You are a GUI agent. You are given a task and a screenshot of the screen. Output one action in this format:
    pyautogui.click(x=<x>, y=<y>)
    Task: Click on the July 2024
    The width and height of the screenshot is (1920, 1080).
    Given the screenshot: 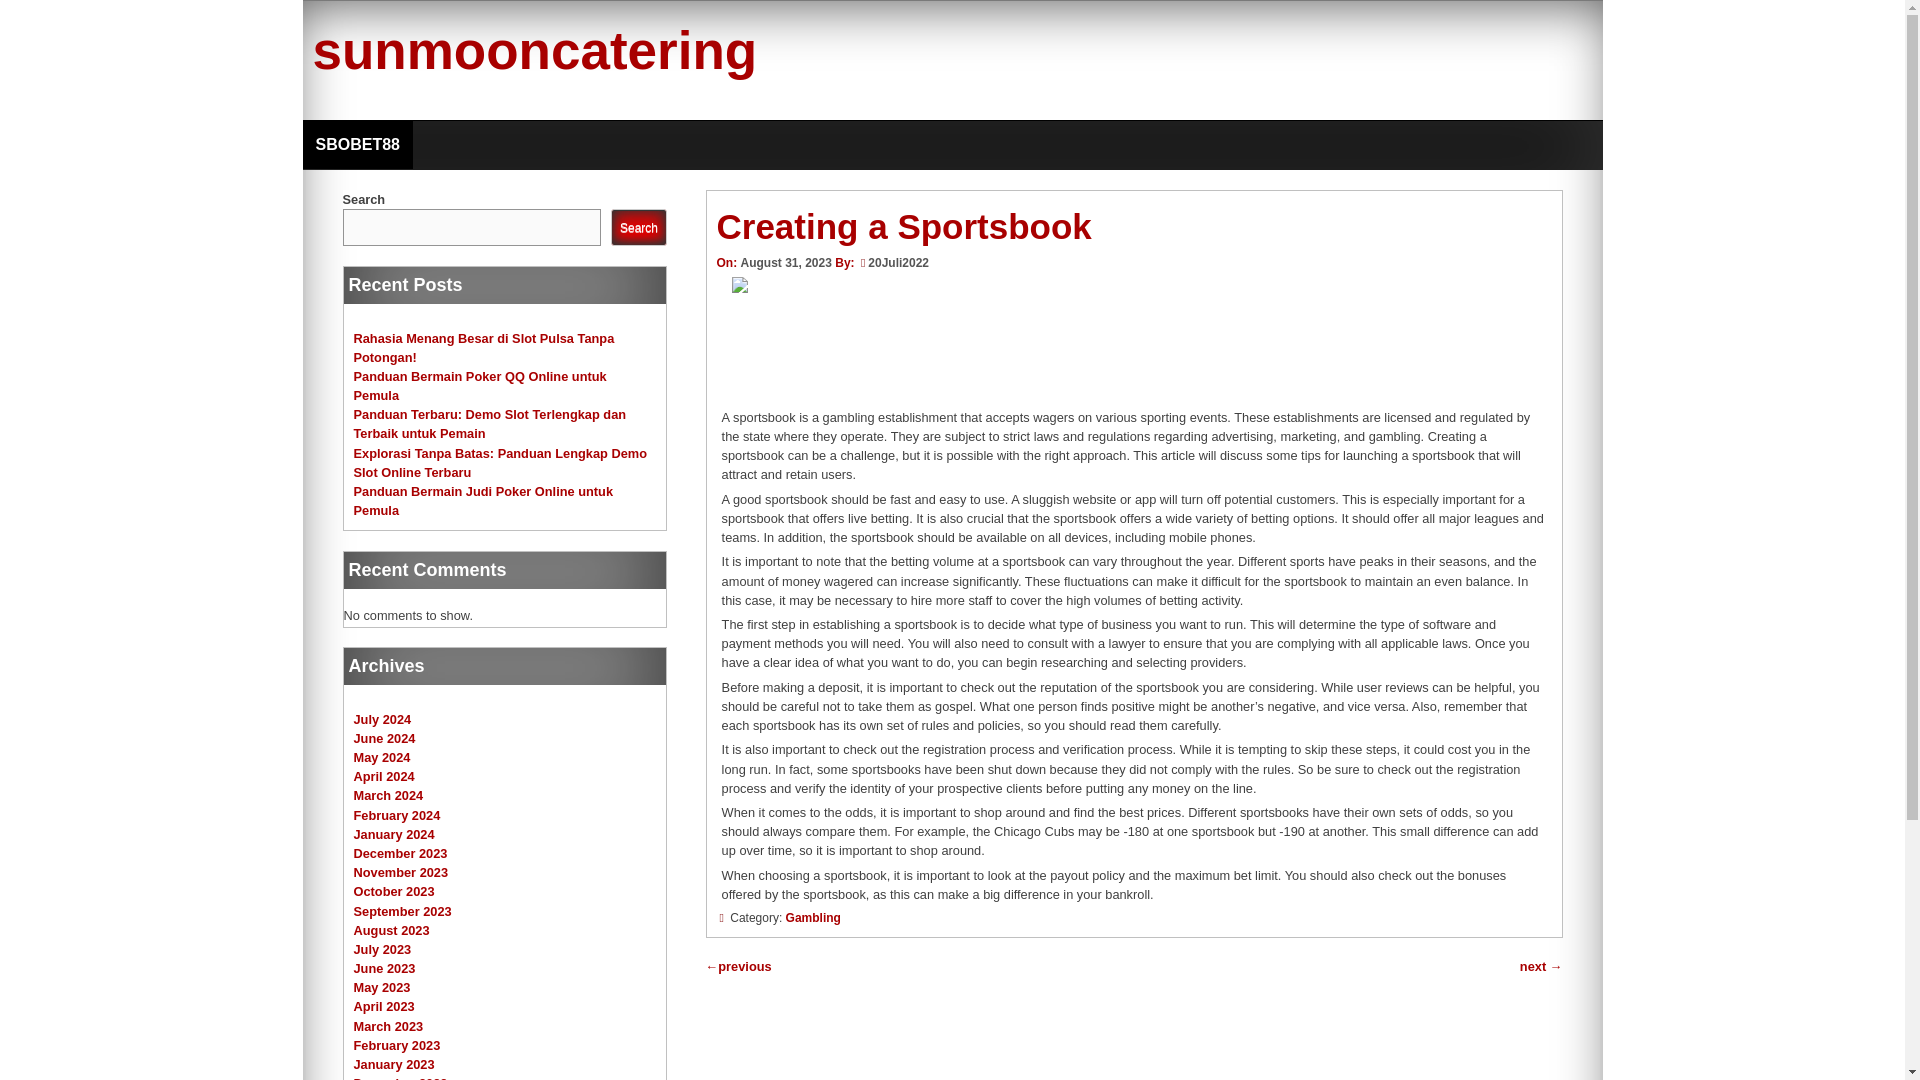 What is the action you would take?
    pyautogui.click(x=382, y=718)
    